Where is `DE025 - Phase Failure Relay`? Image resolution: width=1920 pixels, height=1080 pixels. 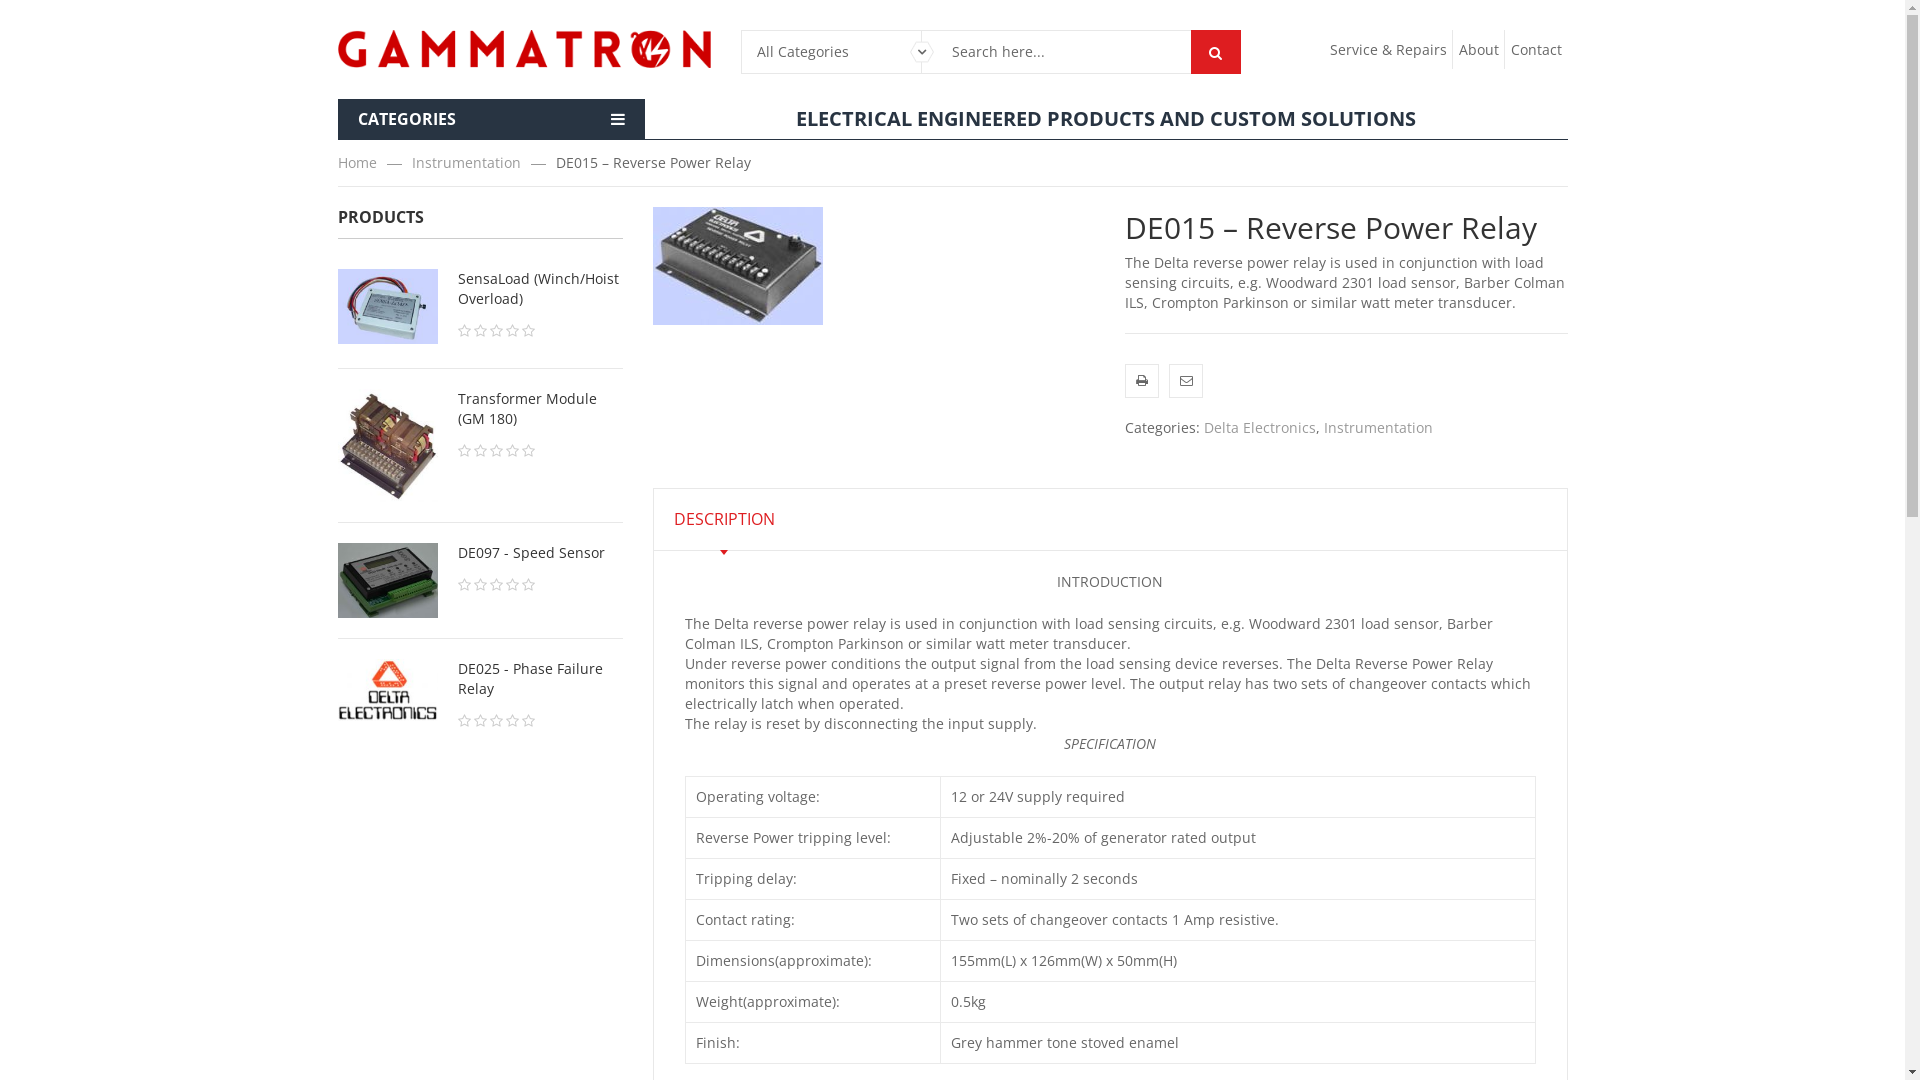 DE025 - Phase Failure Relay is located at coordinates (480, 679).